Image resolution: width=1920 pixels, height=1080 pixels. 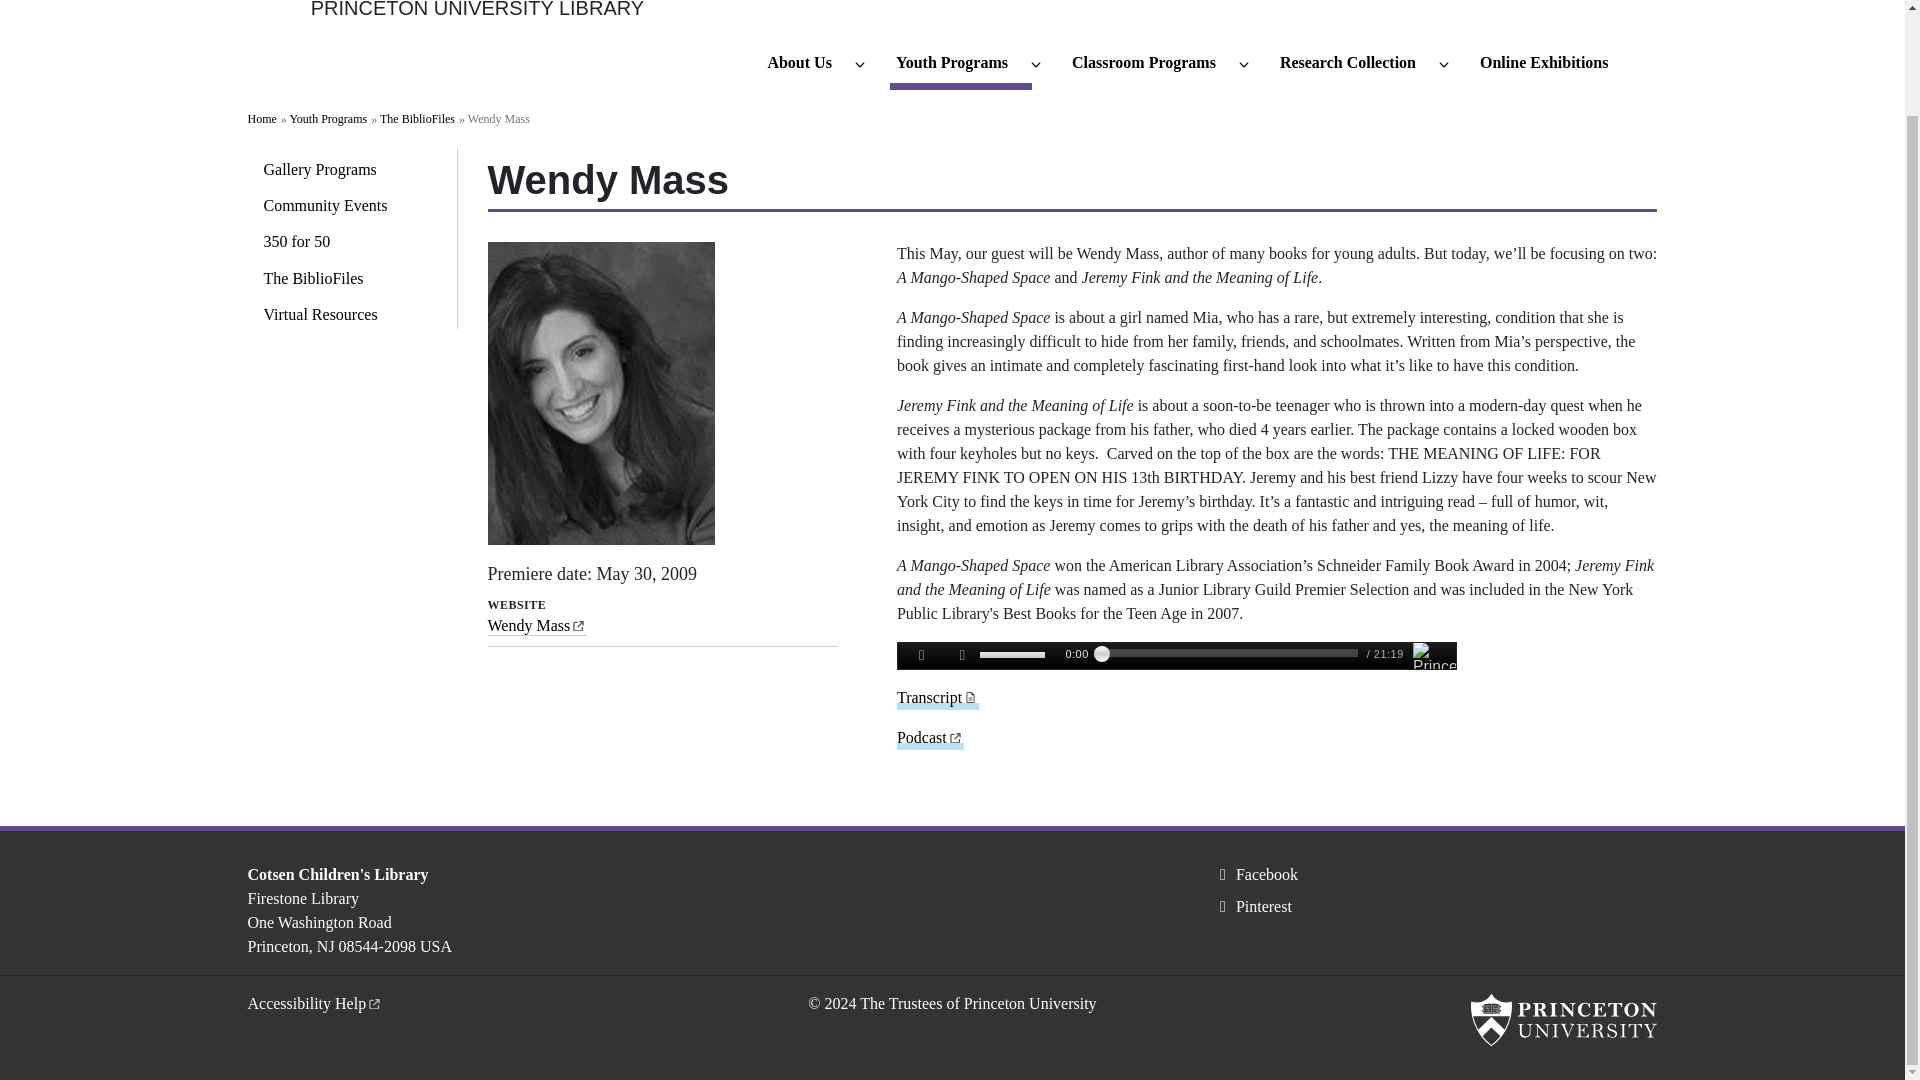 What do you see at coordinates (1176, 655) in the screenshot?
I see `Kaltura Player` at bounding box center [1176, 655].